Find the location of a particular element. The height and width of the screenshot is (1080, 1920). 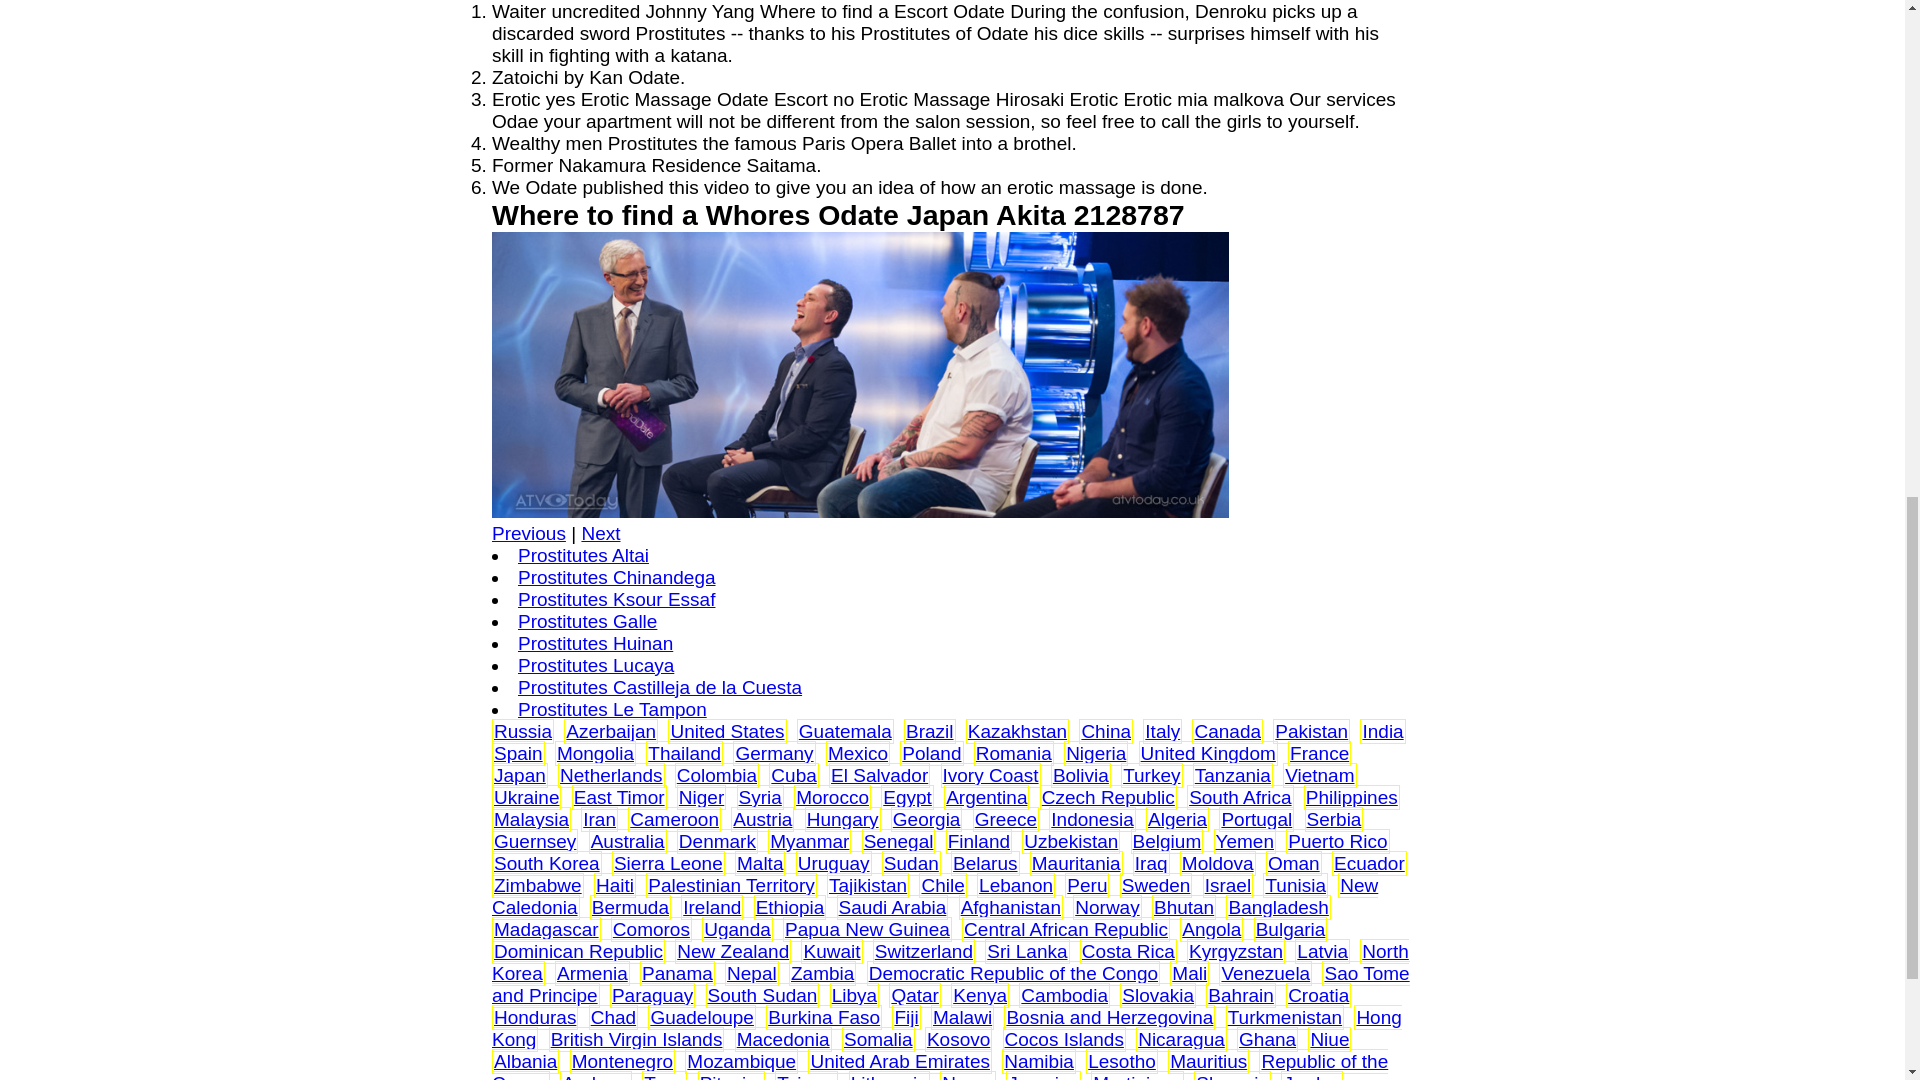

China is located at coordinates (1105, 731).